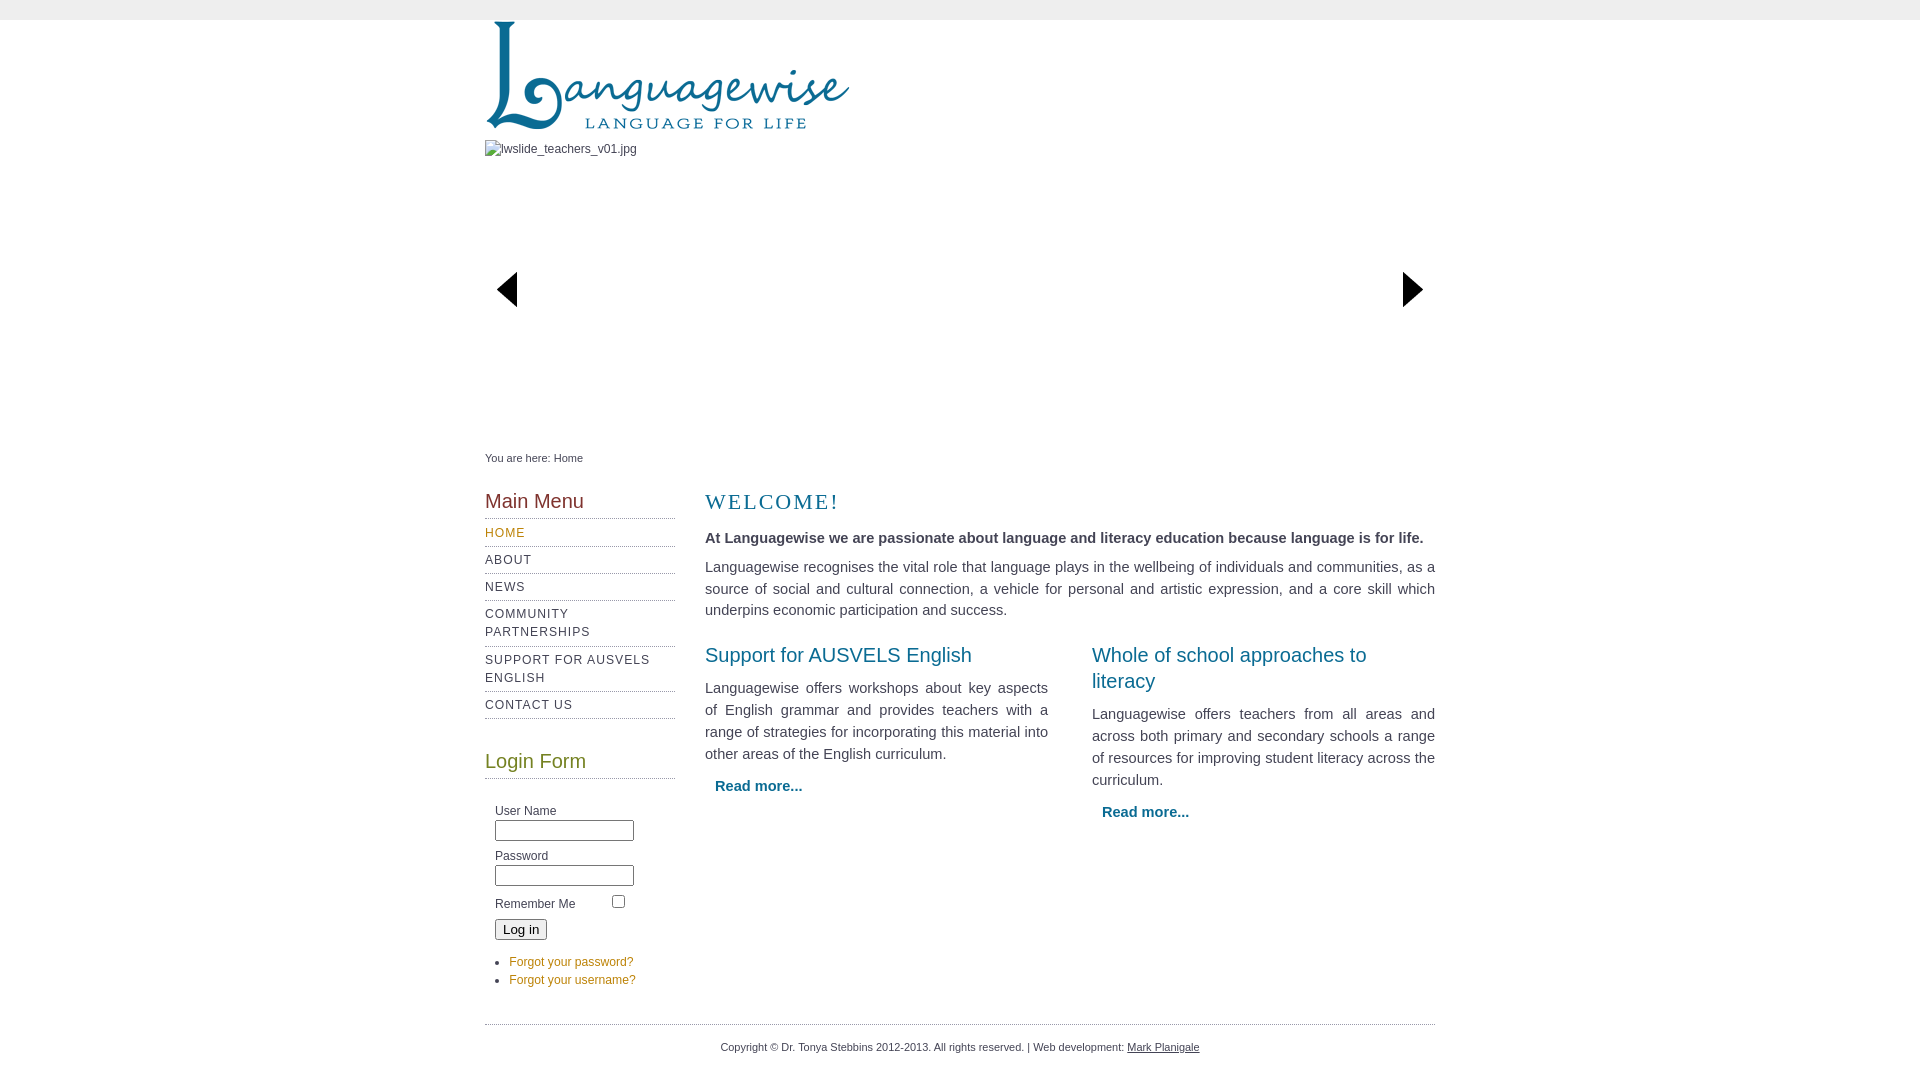 The image size is (1920, 1080). I want to click on Read more..., so click(1146, 812).